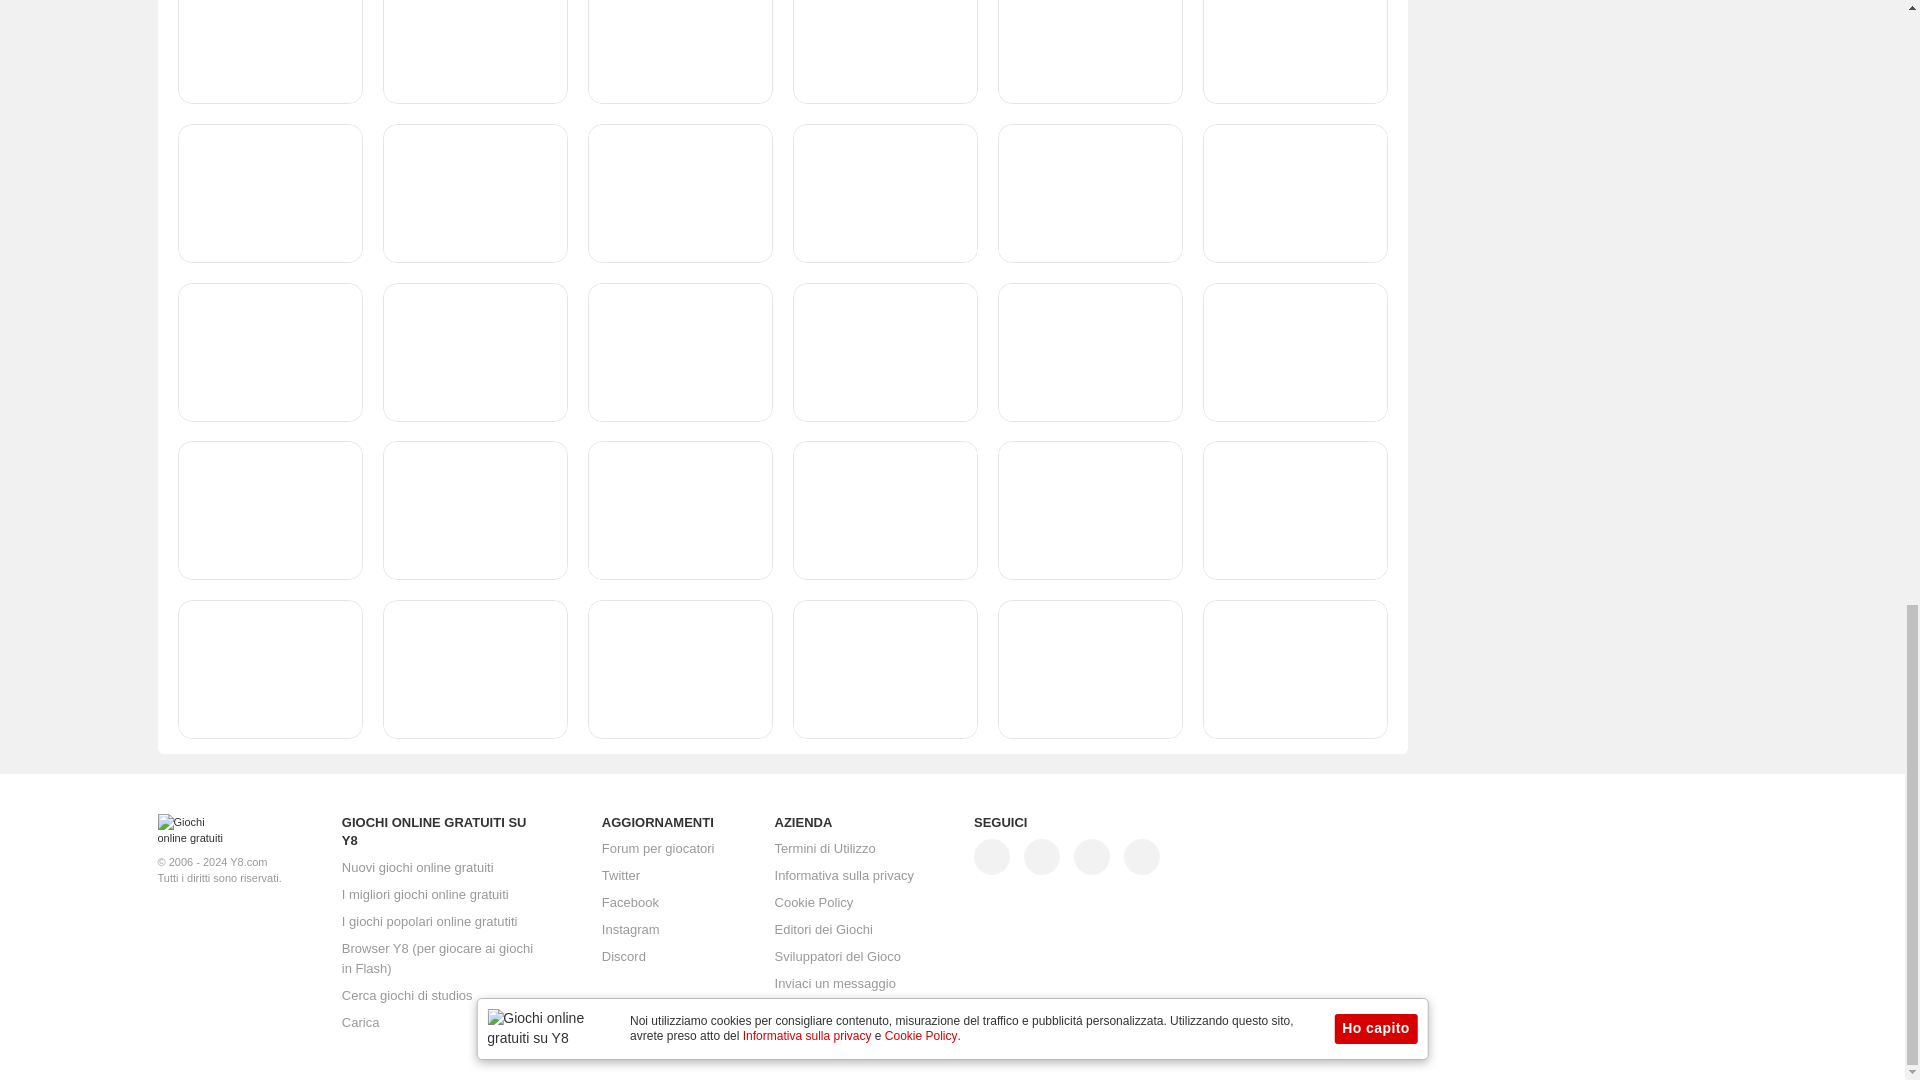 The height and width of the screenshot is (1080, 1920). What do you see at coordinates (844, 876) in the screenshot?
I see `Informativa sulla privacy` at bounding box center [844, 876].